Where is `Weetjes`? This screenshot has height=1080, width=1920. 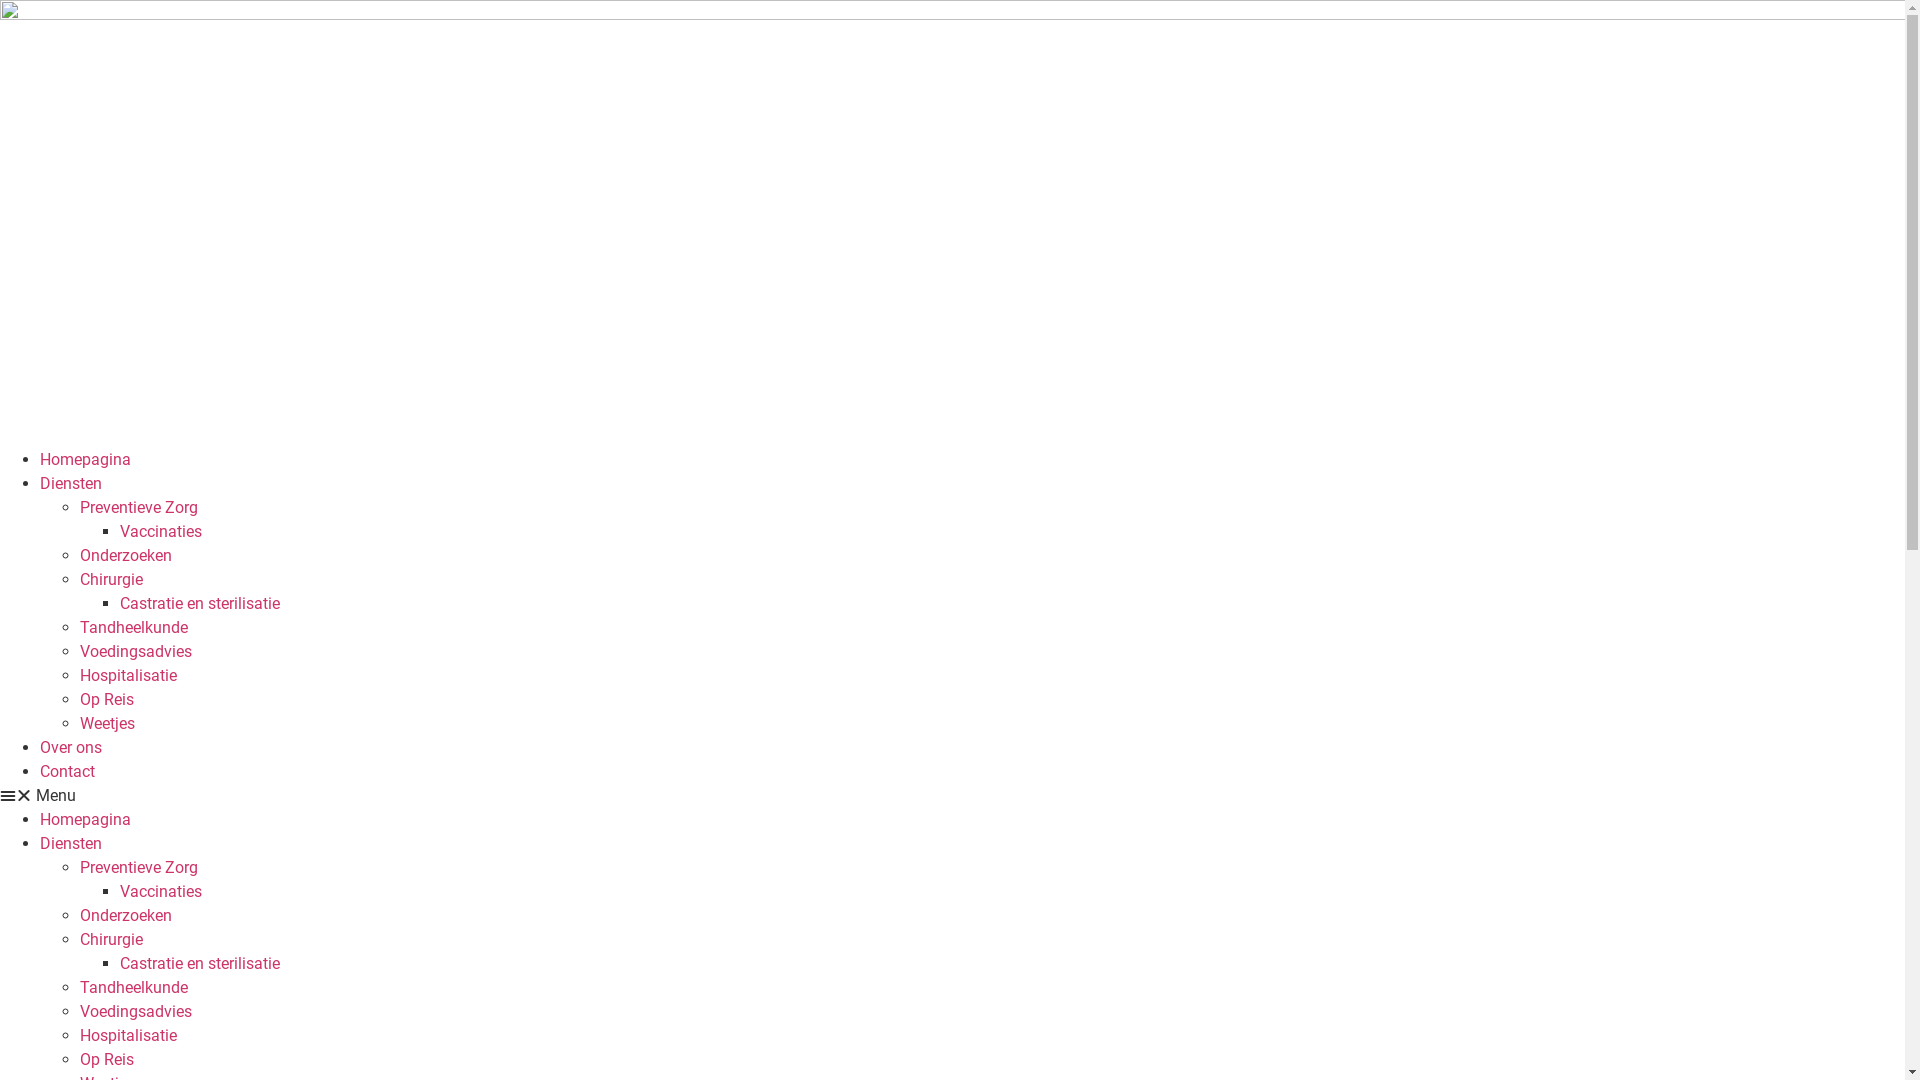
Weetjes is located at coordinates (108, 724).